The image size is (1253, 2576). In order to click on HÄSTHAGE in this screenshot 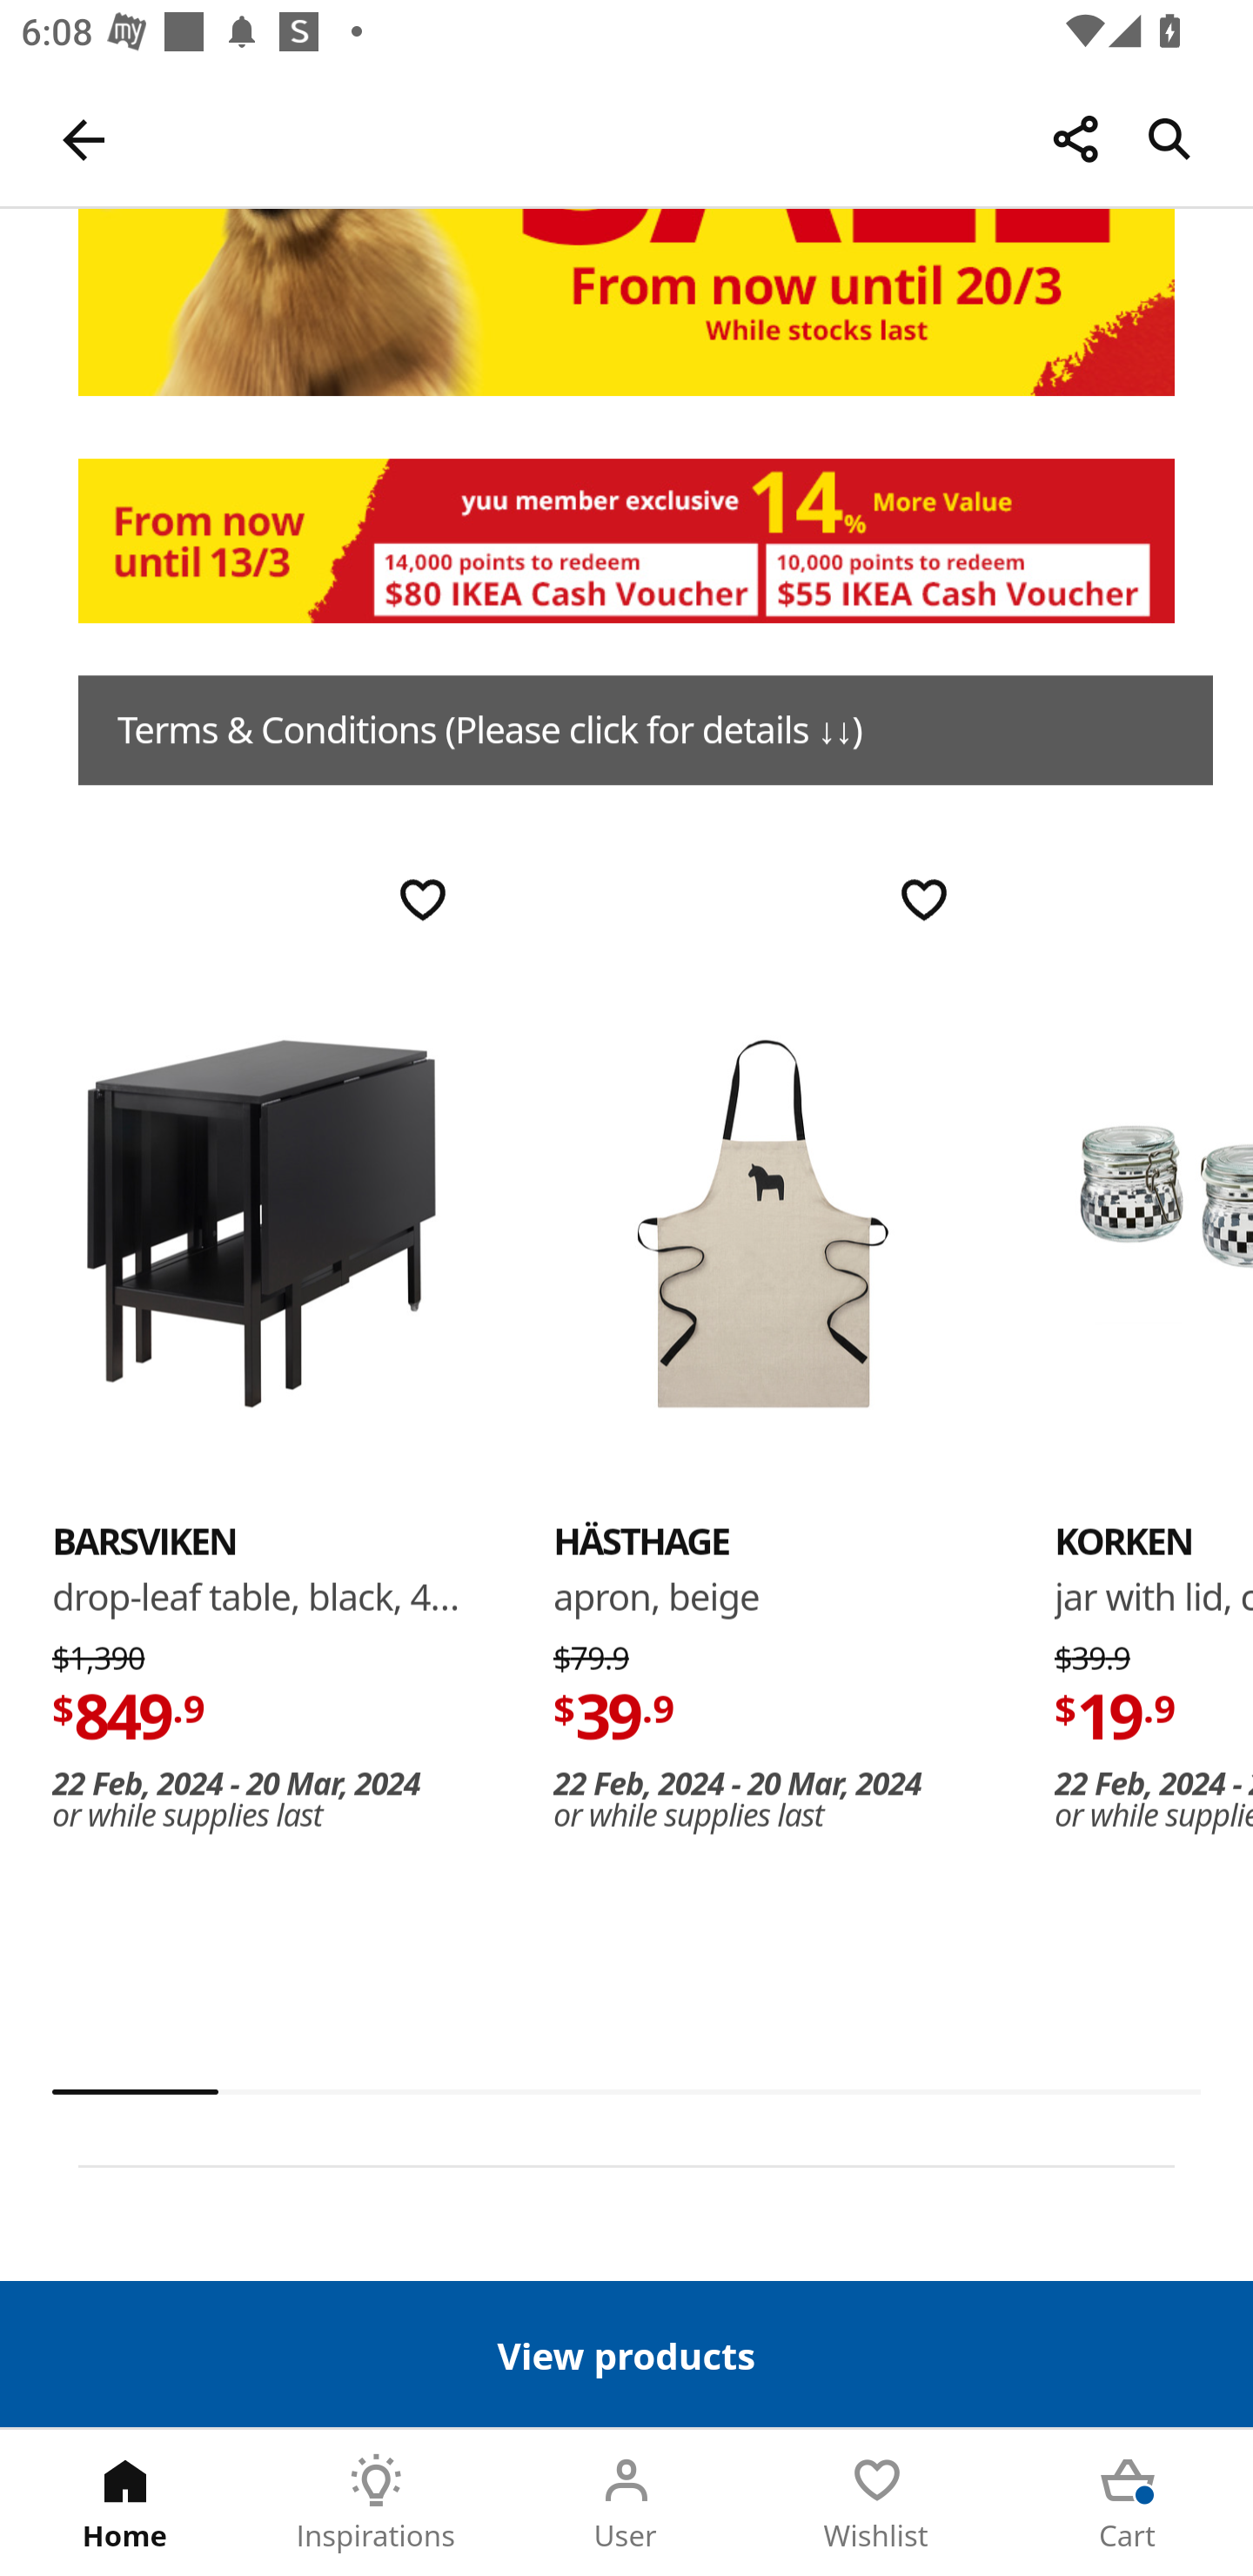, I will do `click(762, 1222)`.